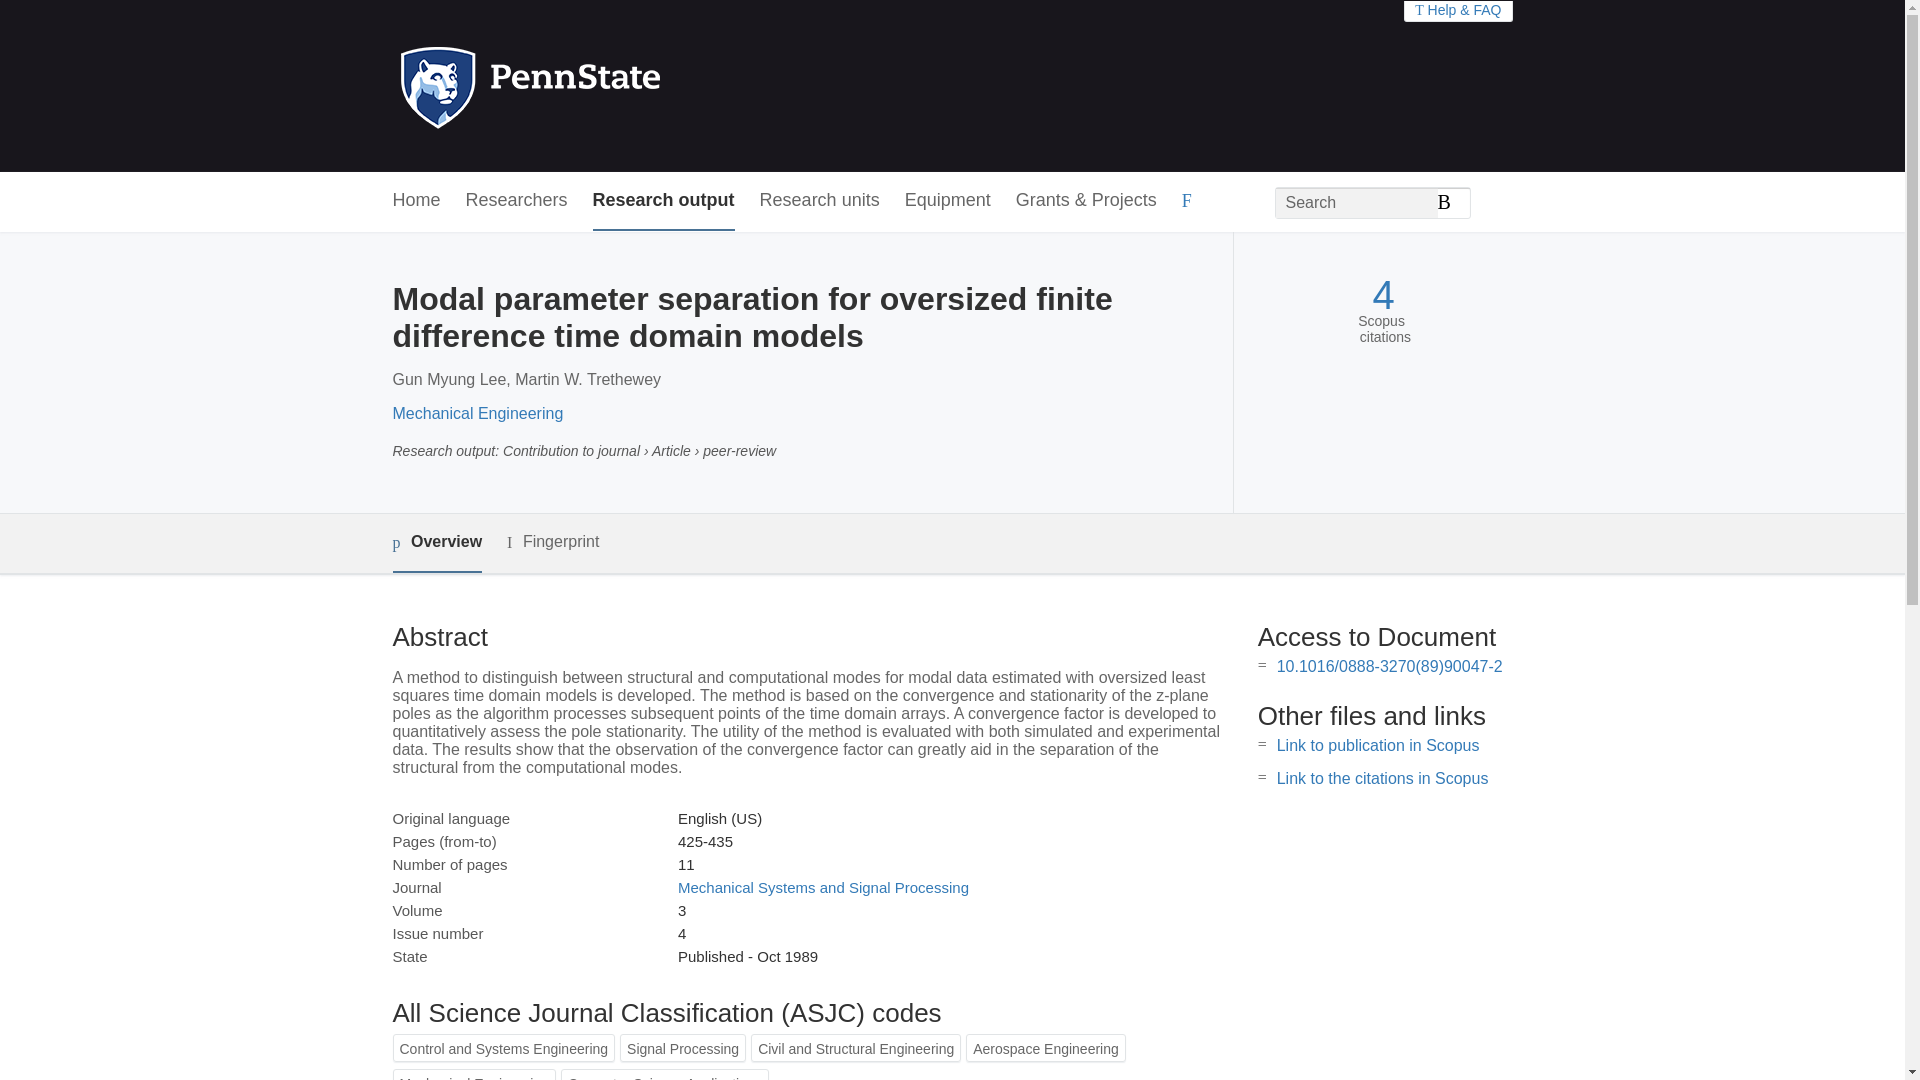 Image resolution: width=1920 pixels, height=1080 pixels. Describe the element at coordinates (1378, 744) in the screenshot. I see `Link to publication in Scopus` at that location.